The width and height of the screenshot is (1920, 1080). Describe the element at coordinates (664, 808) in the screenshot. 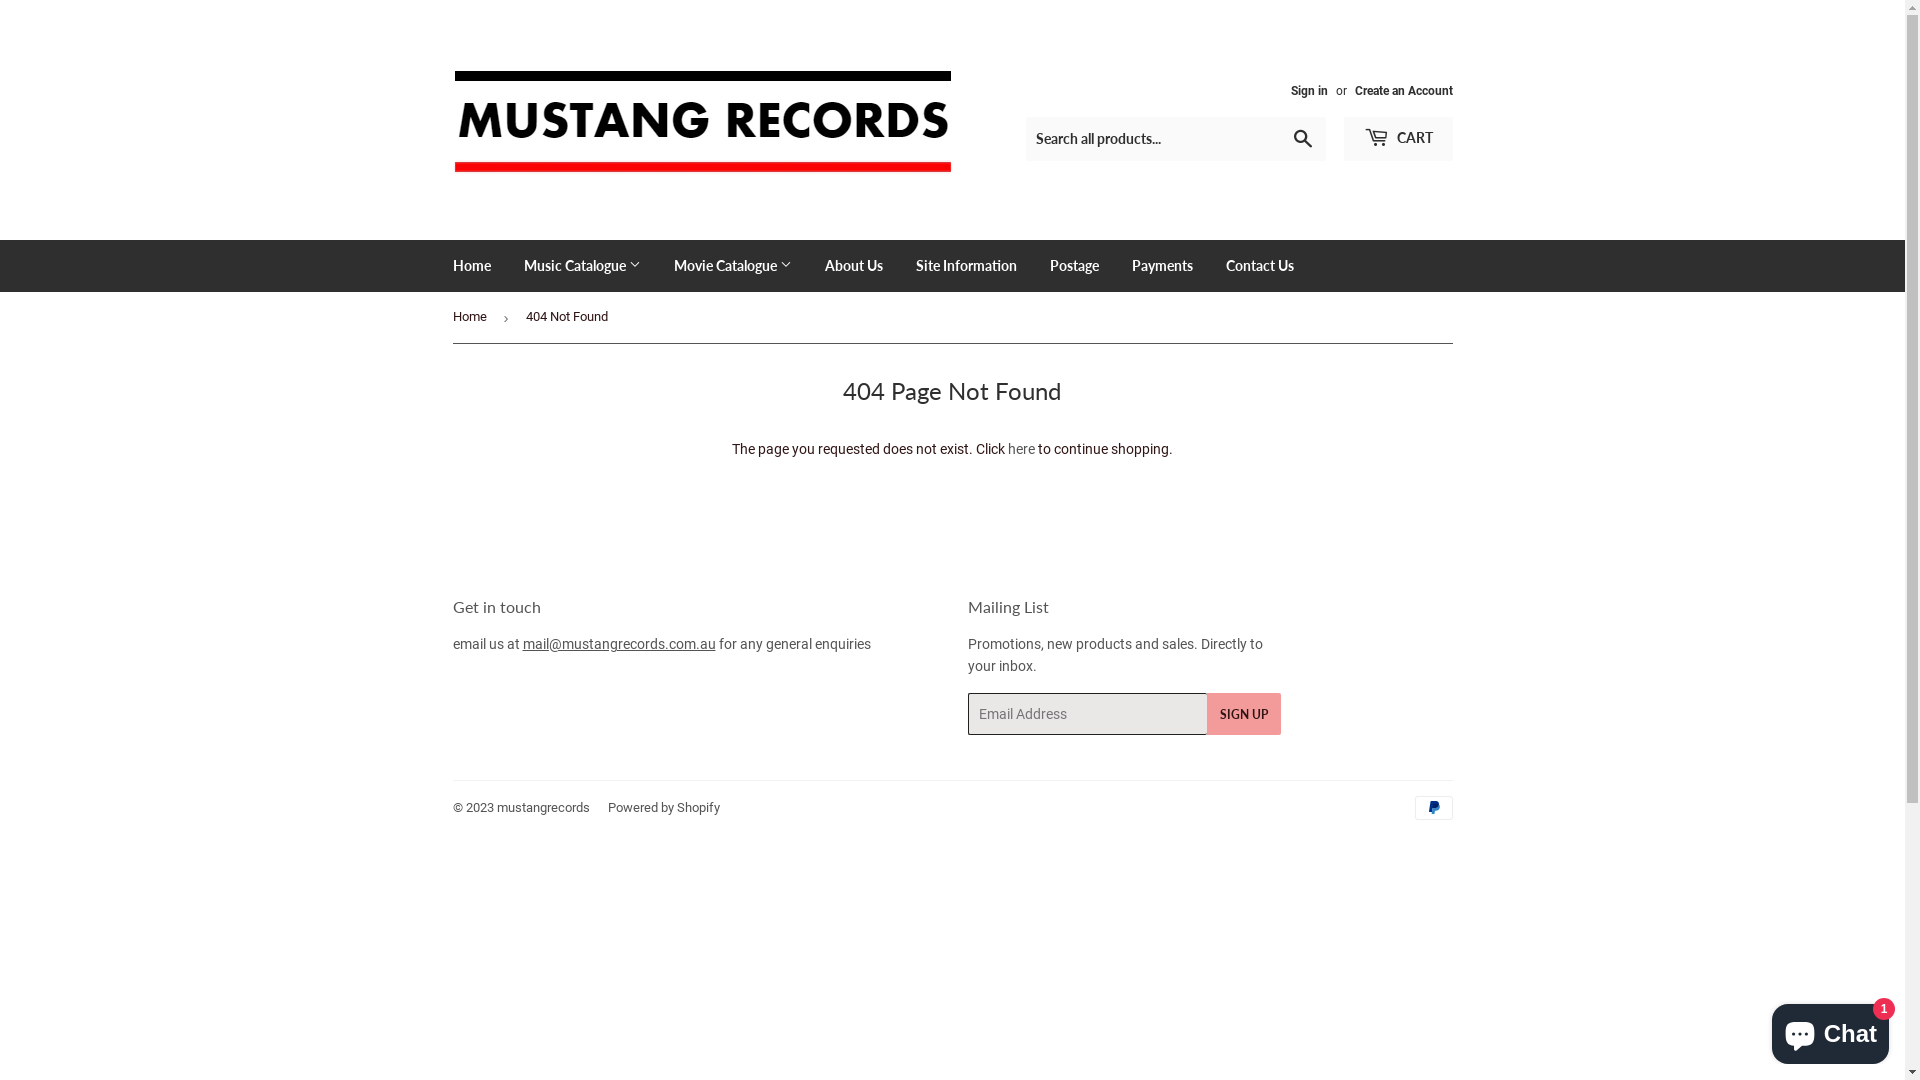

I see `Powered by Shopify` at that location.